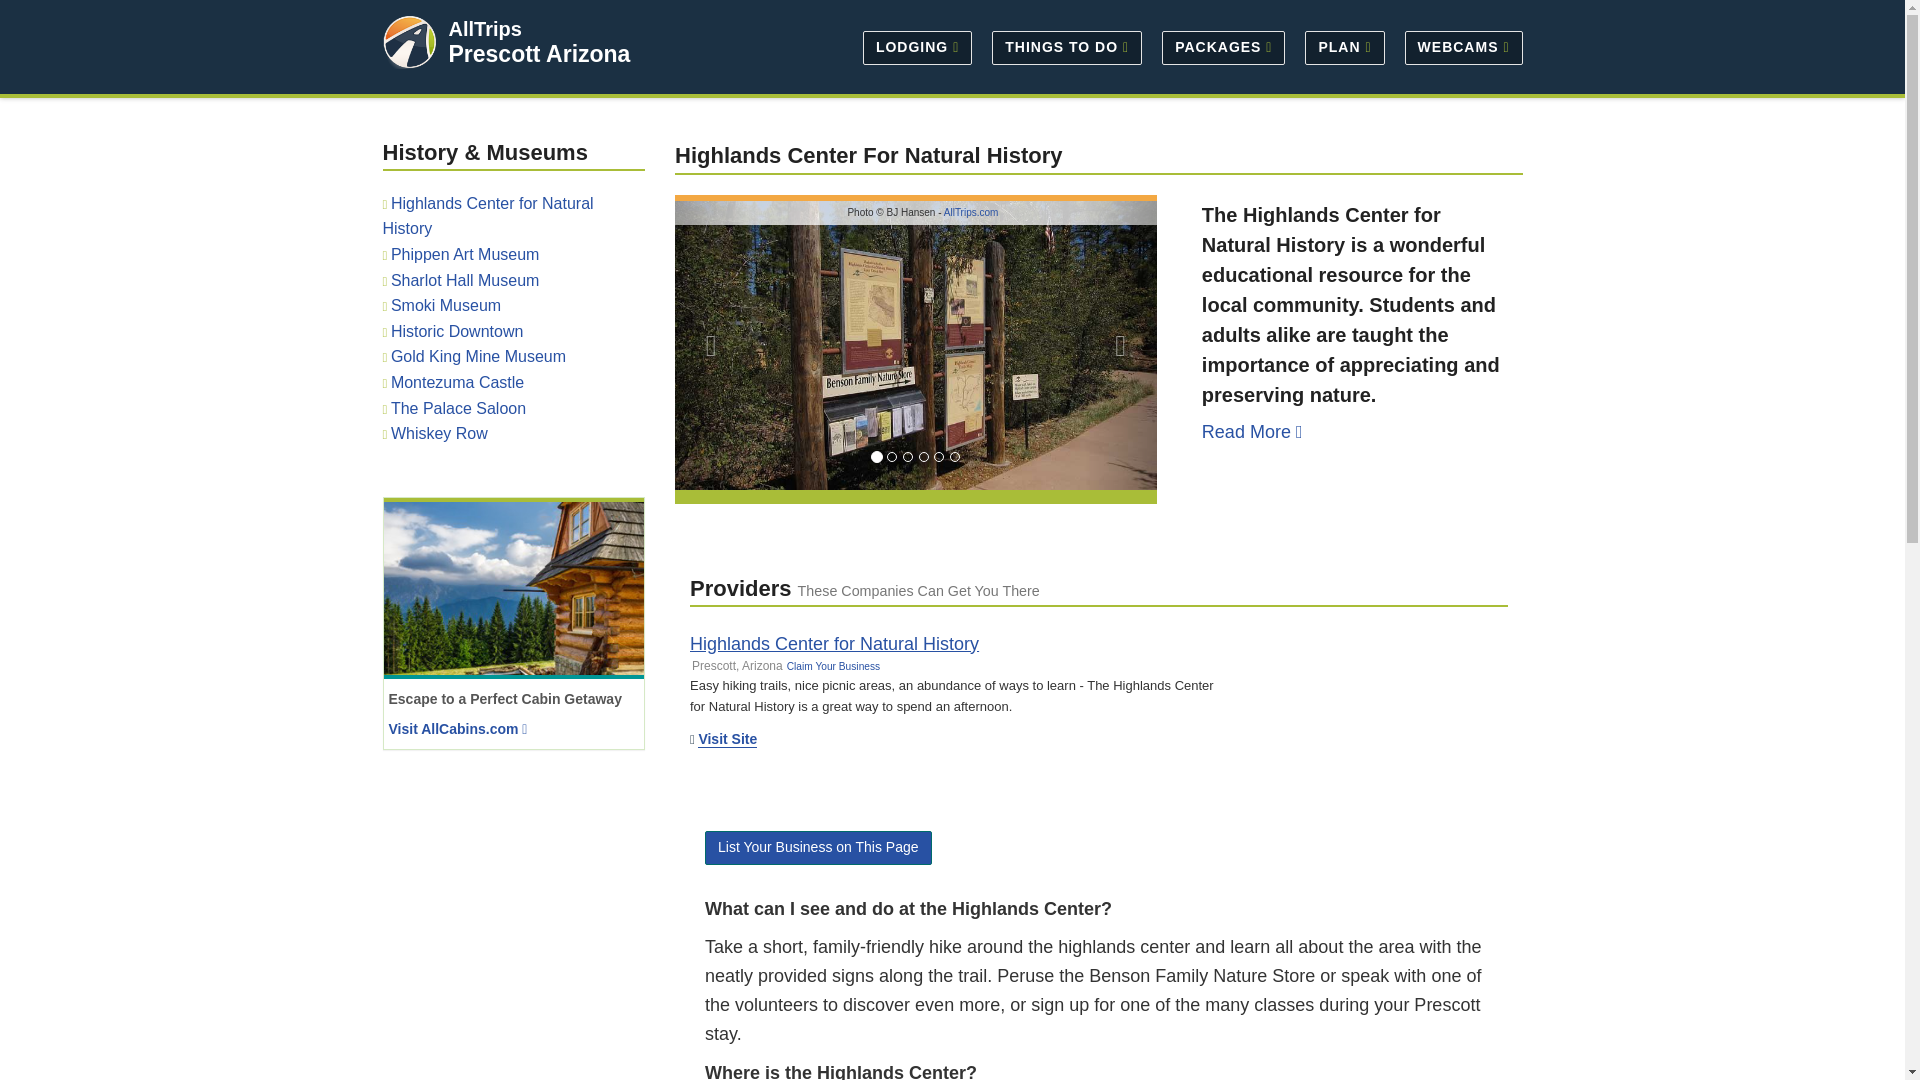  Describe the element at coordinates (484, 28) in the screenshot. I see `AllTrips` at that location.